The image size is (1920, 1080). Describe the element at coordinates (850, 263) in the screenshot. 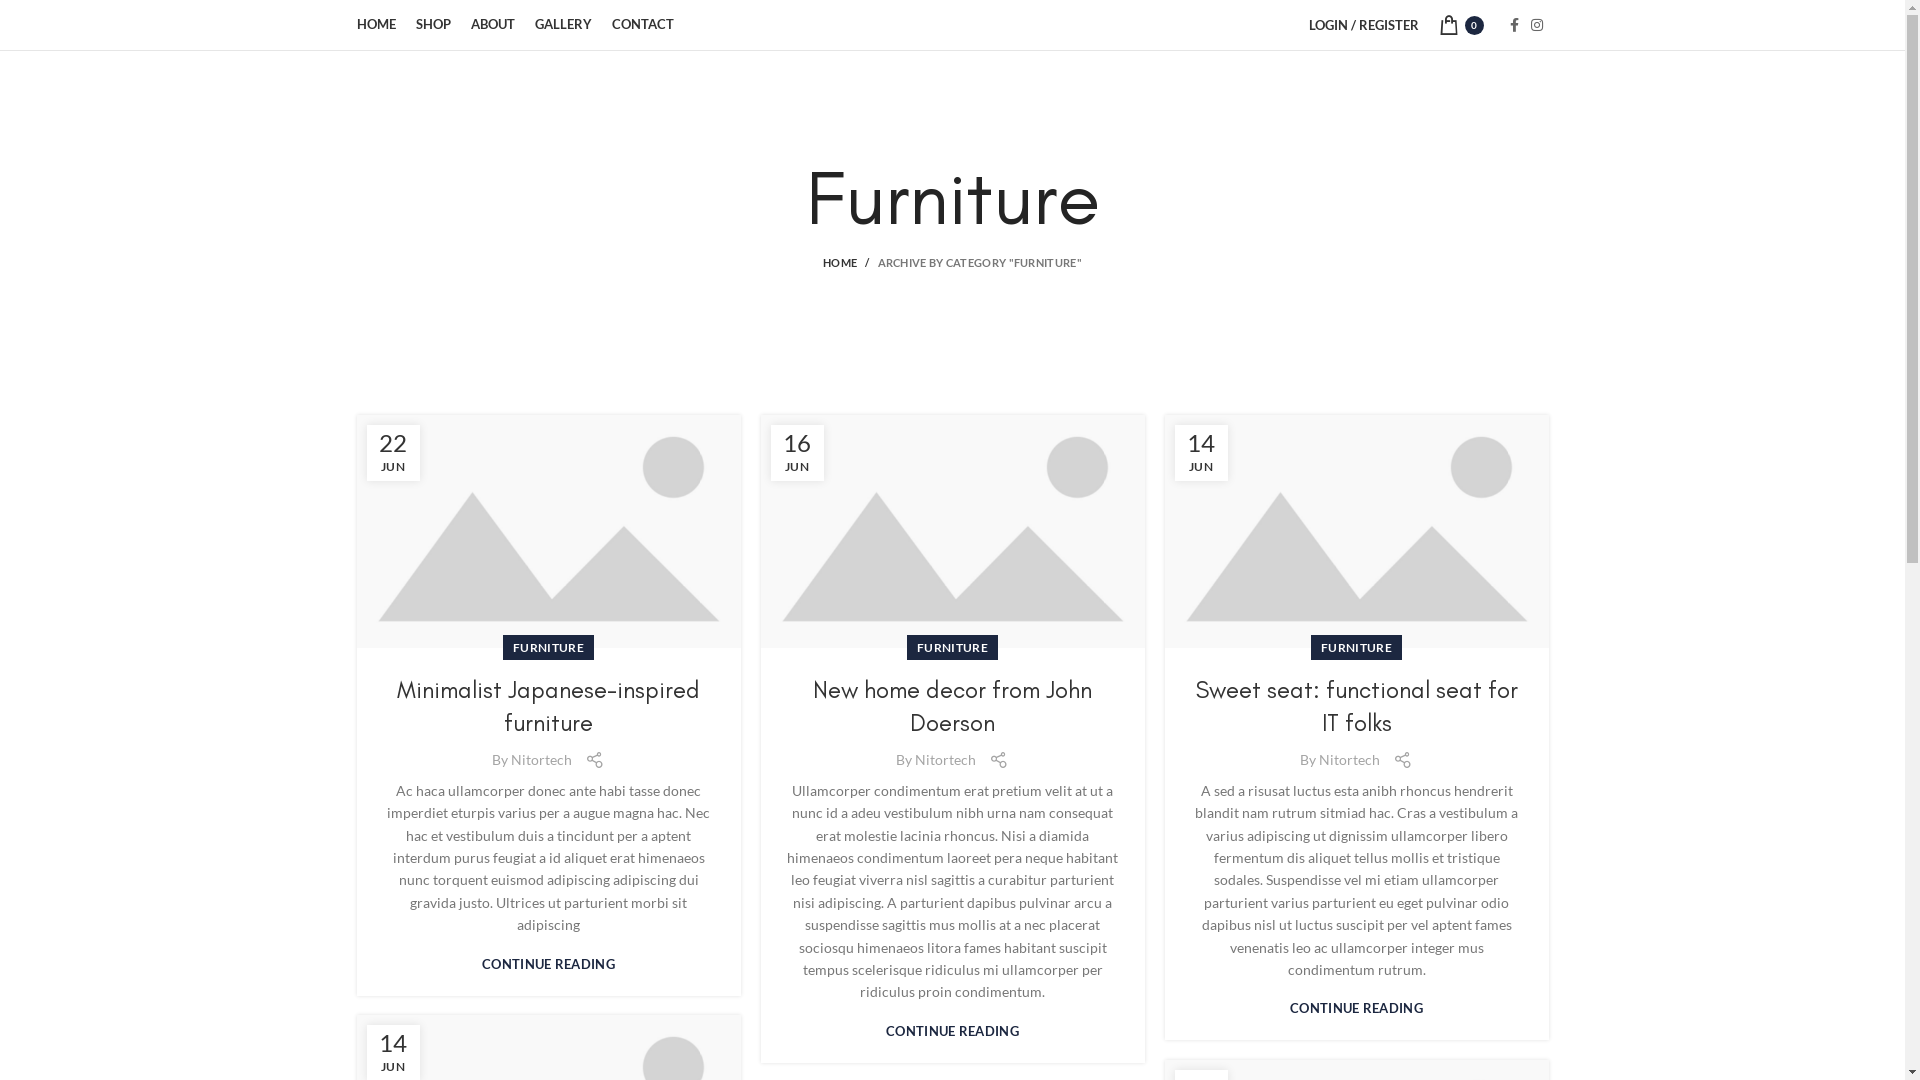

I see `HOME` at that location.